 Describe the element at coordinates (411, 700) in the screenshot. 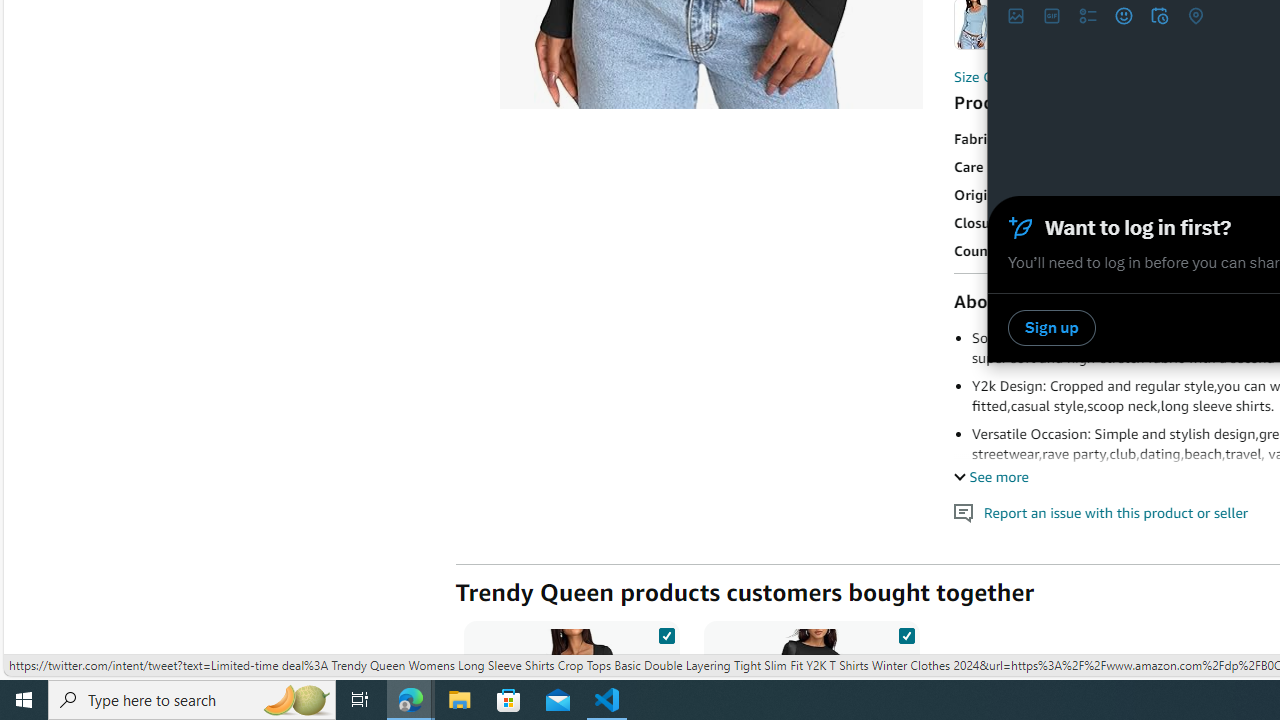

I see `Microsoft Edge - 3 running windows` at that location.